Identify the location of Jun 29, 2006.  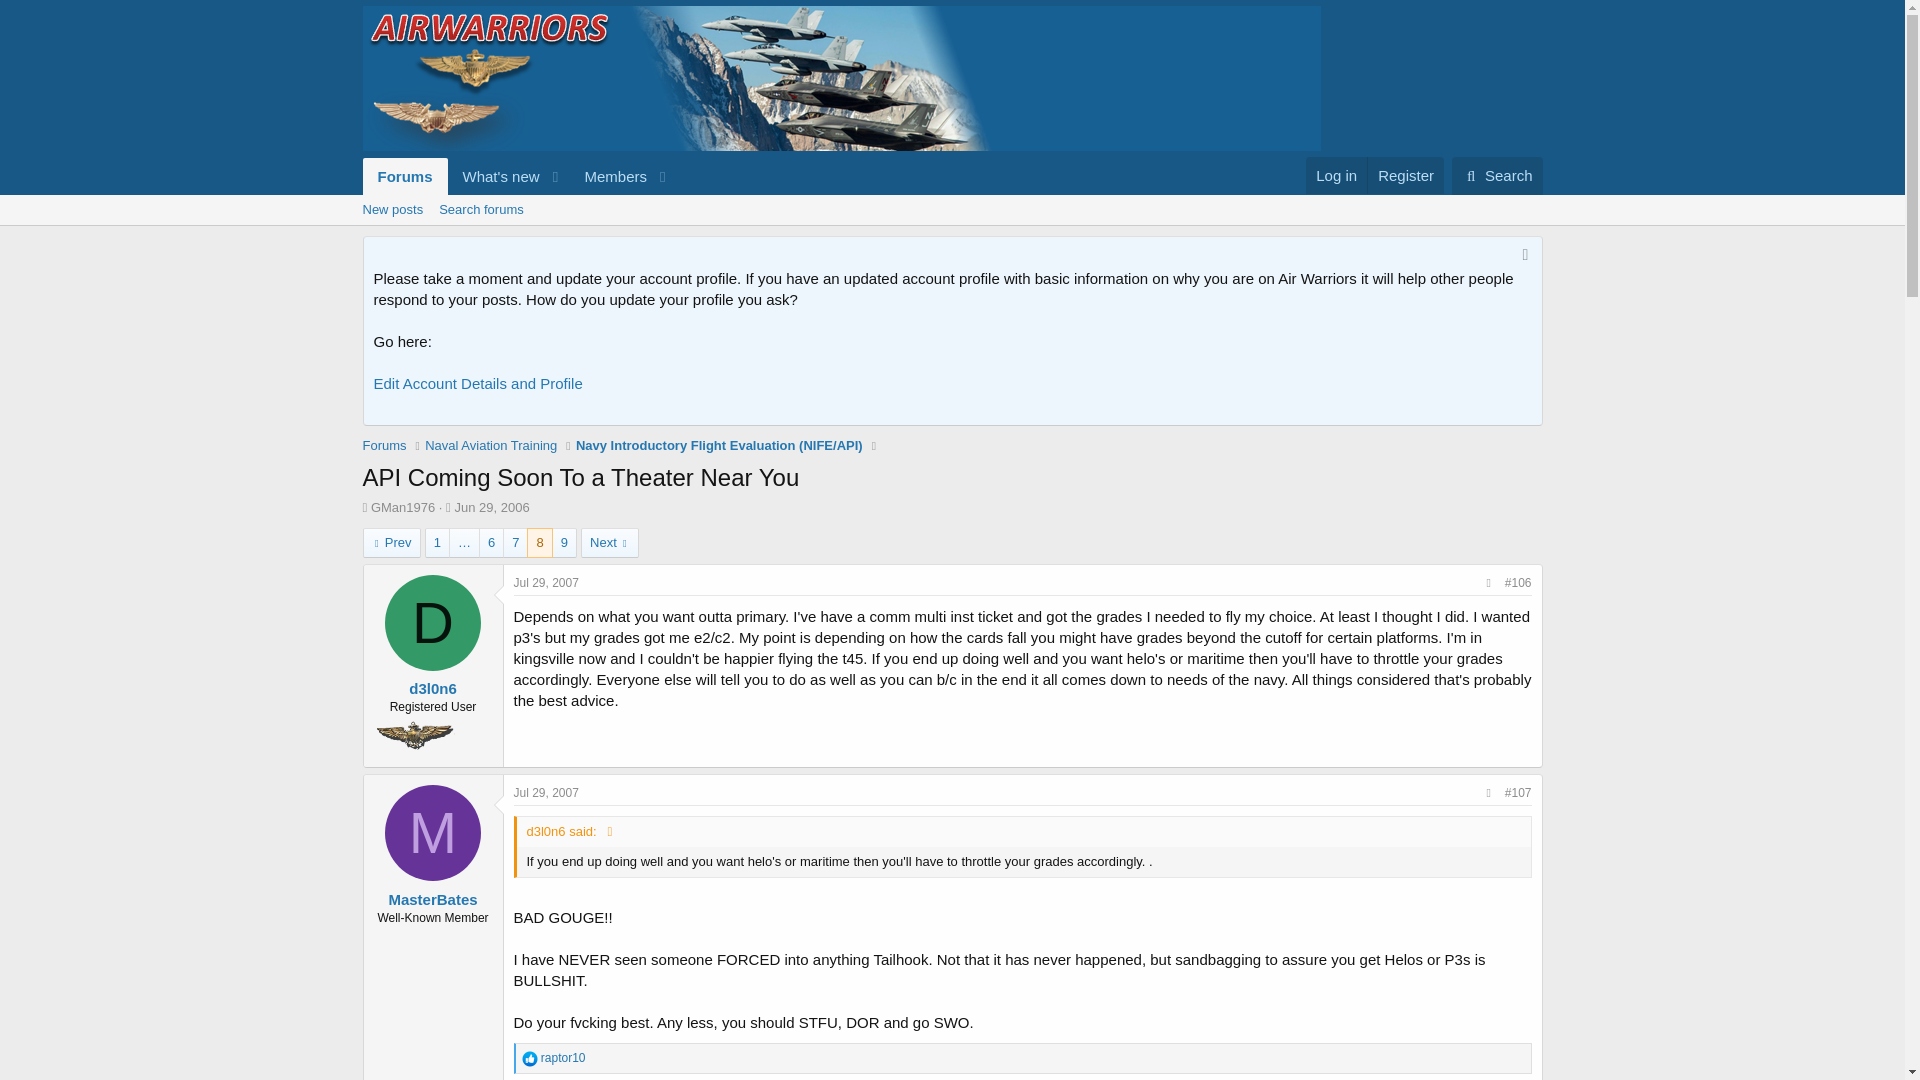
(951, 232).